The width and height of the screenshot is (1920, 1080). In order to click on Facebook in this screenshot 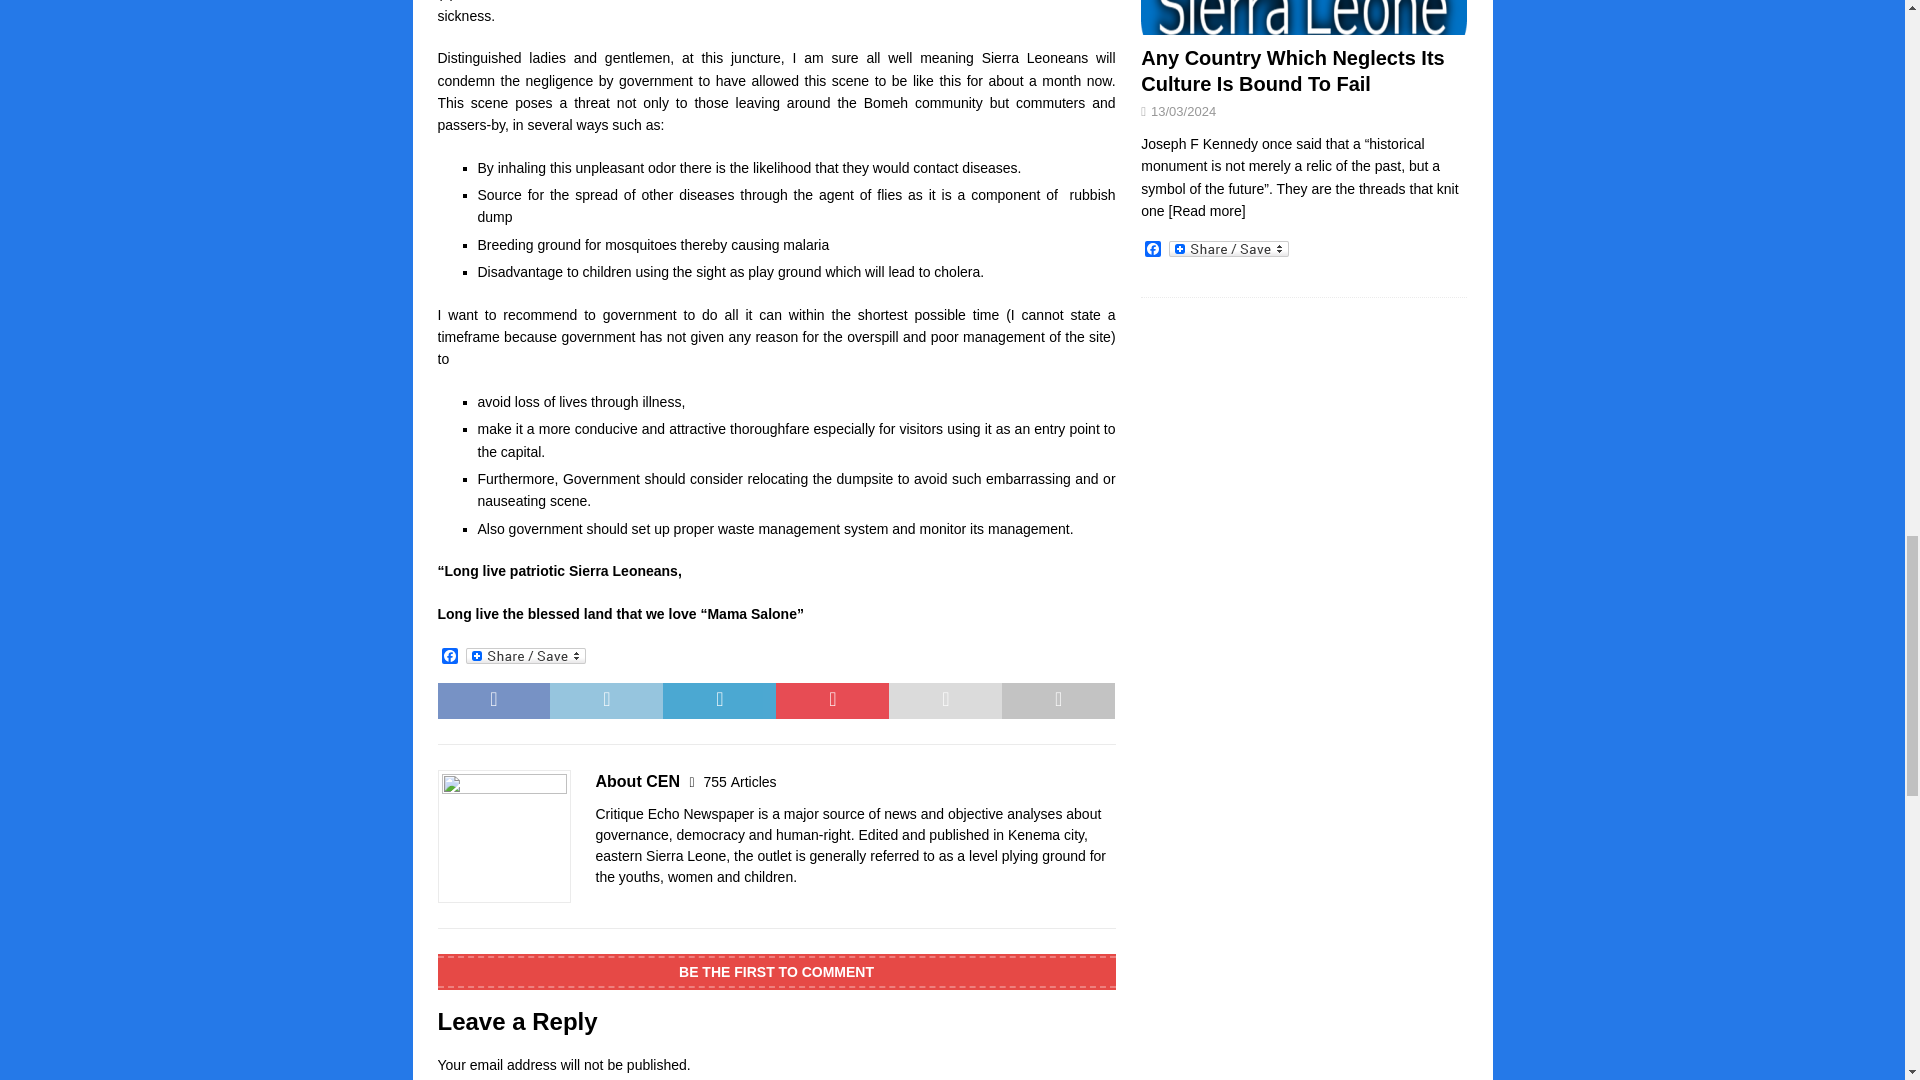, I will do `click(450, 658)`.